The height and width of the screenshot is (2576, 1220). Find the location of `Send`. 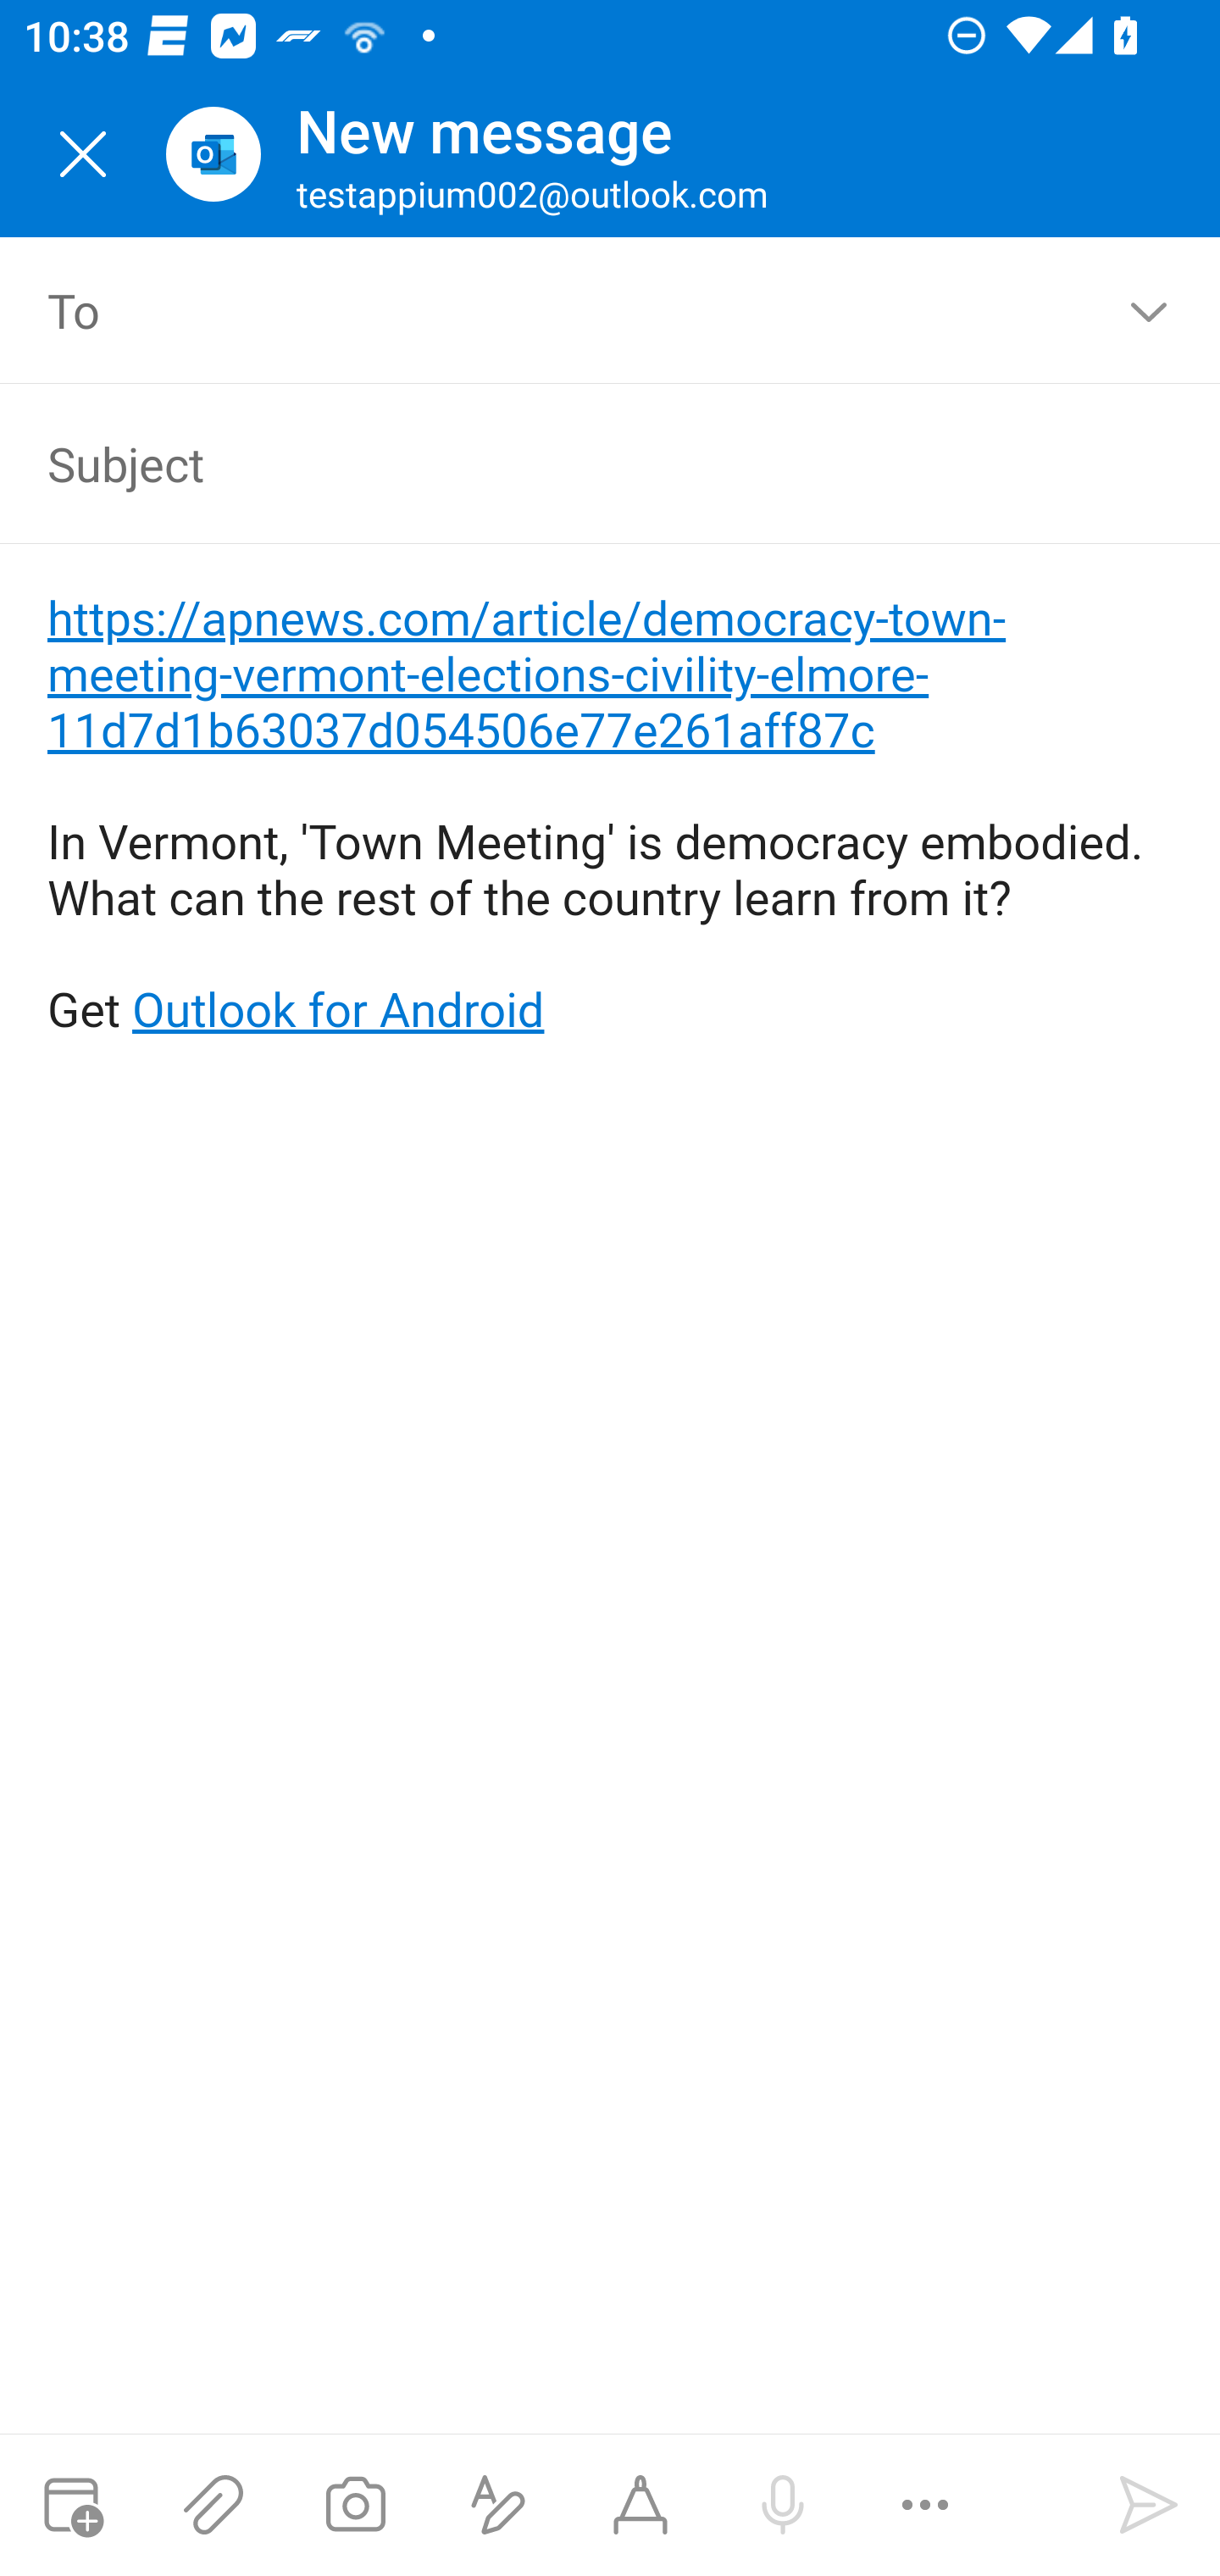

Send is located at coordinates (1149, 2505).